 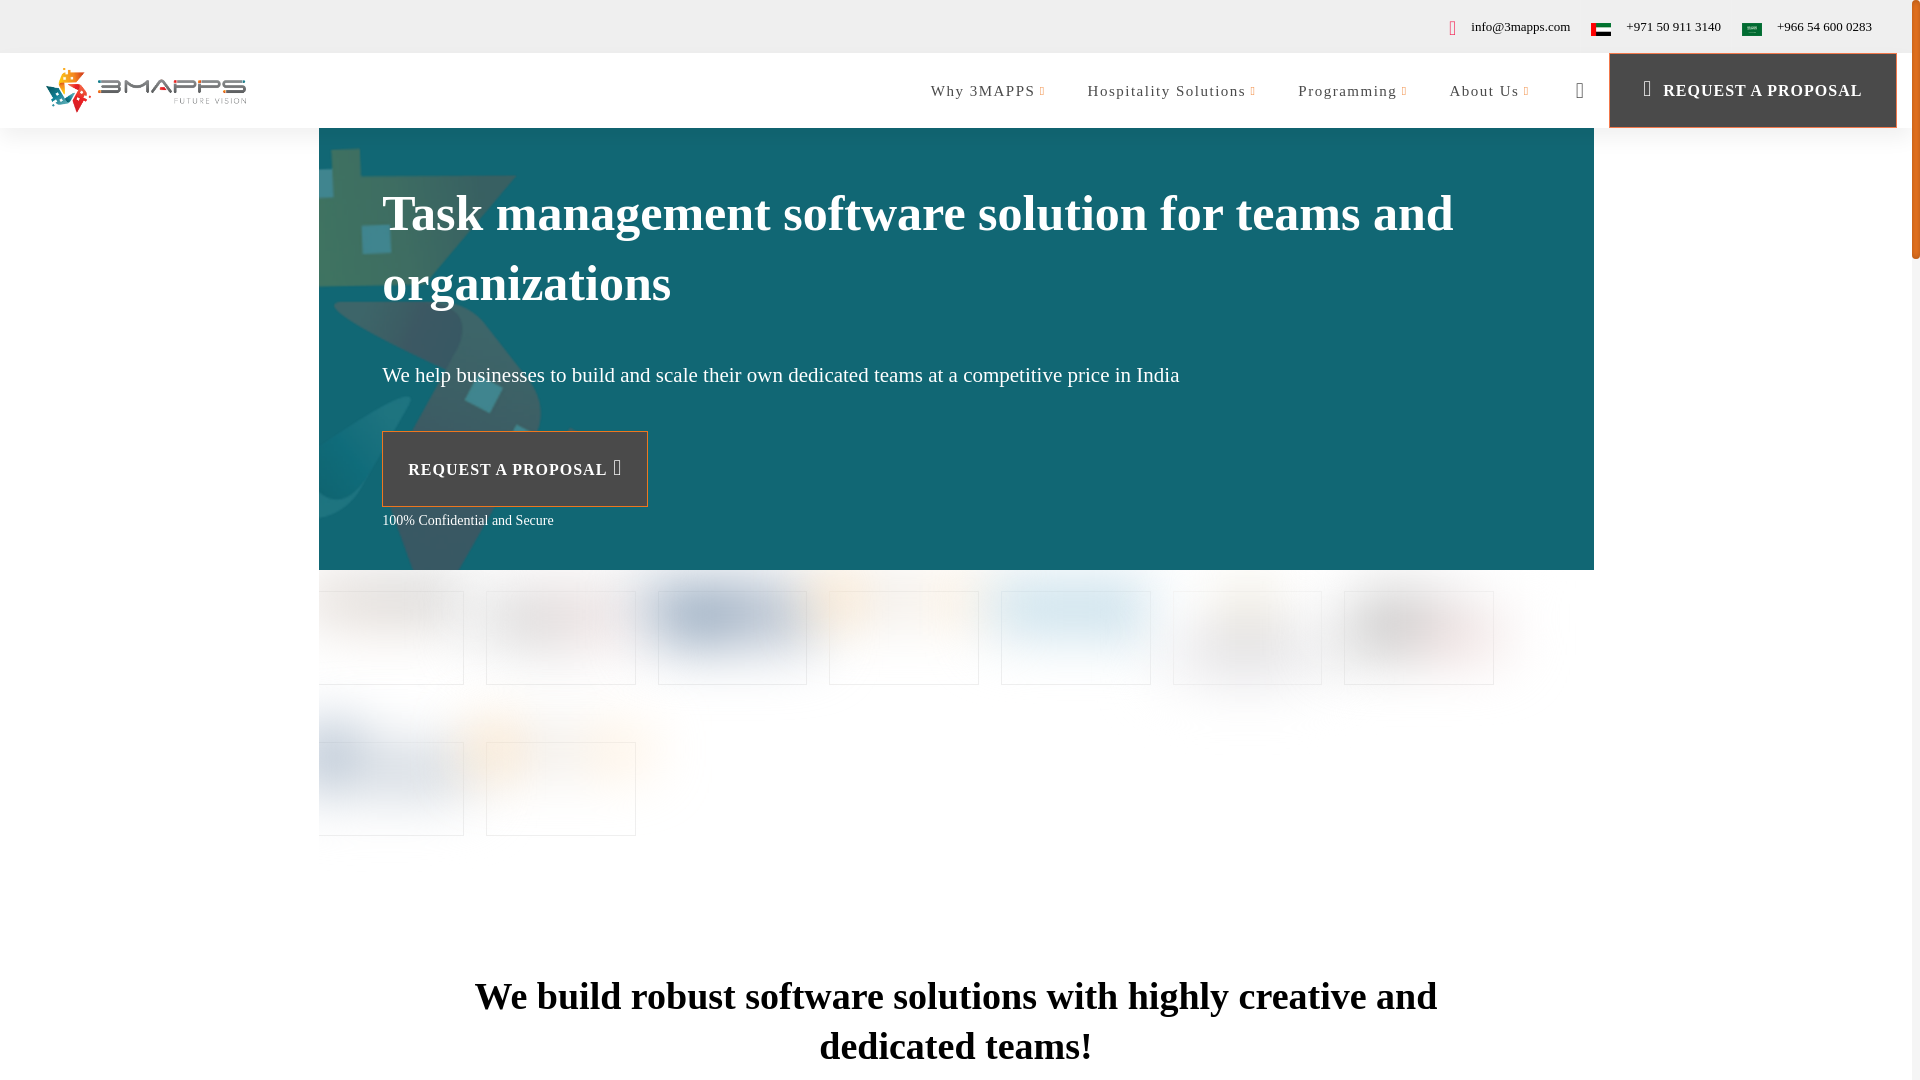 What do you see at coordinates (988, 90) in the screenshot?
I see `Why 3MAPPS` at bounding box center [988, 90].